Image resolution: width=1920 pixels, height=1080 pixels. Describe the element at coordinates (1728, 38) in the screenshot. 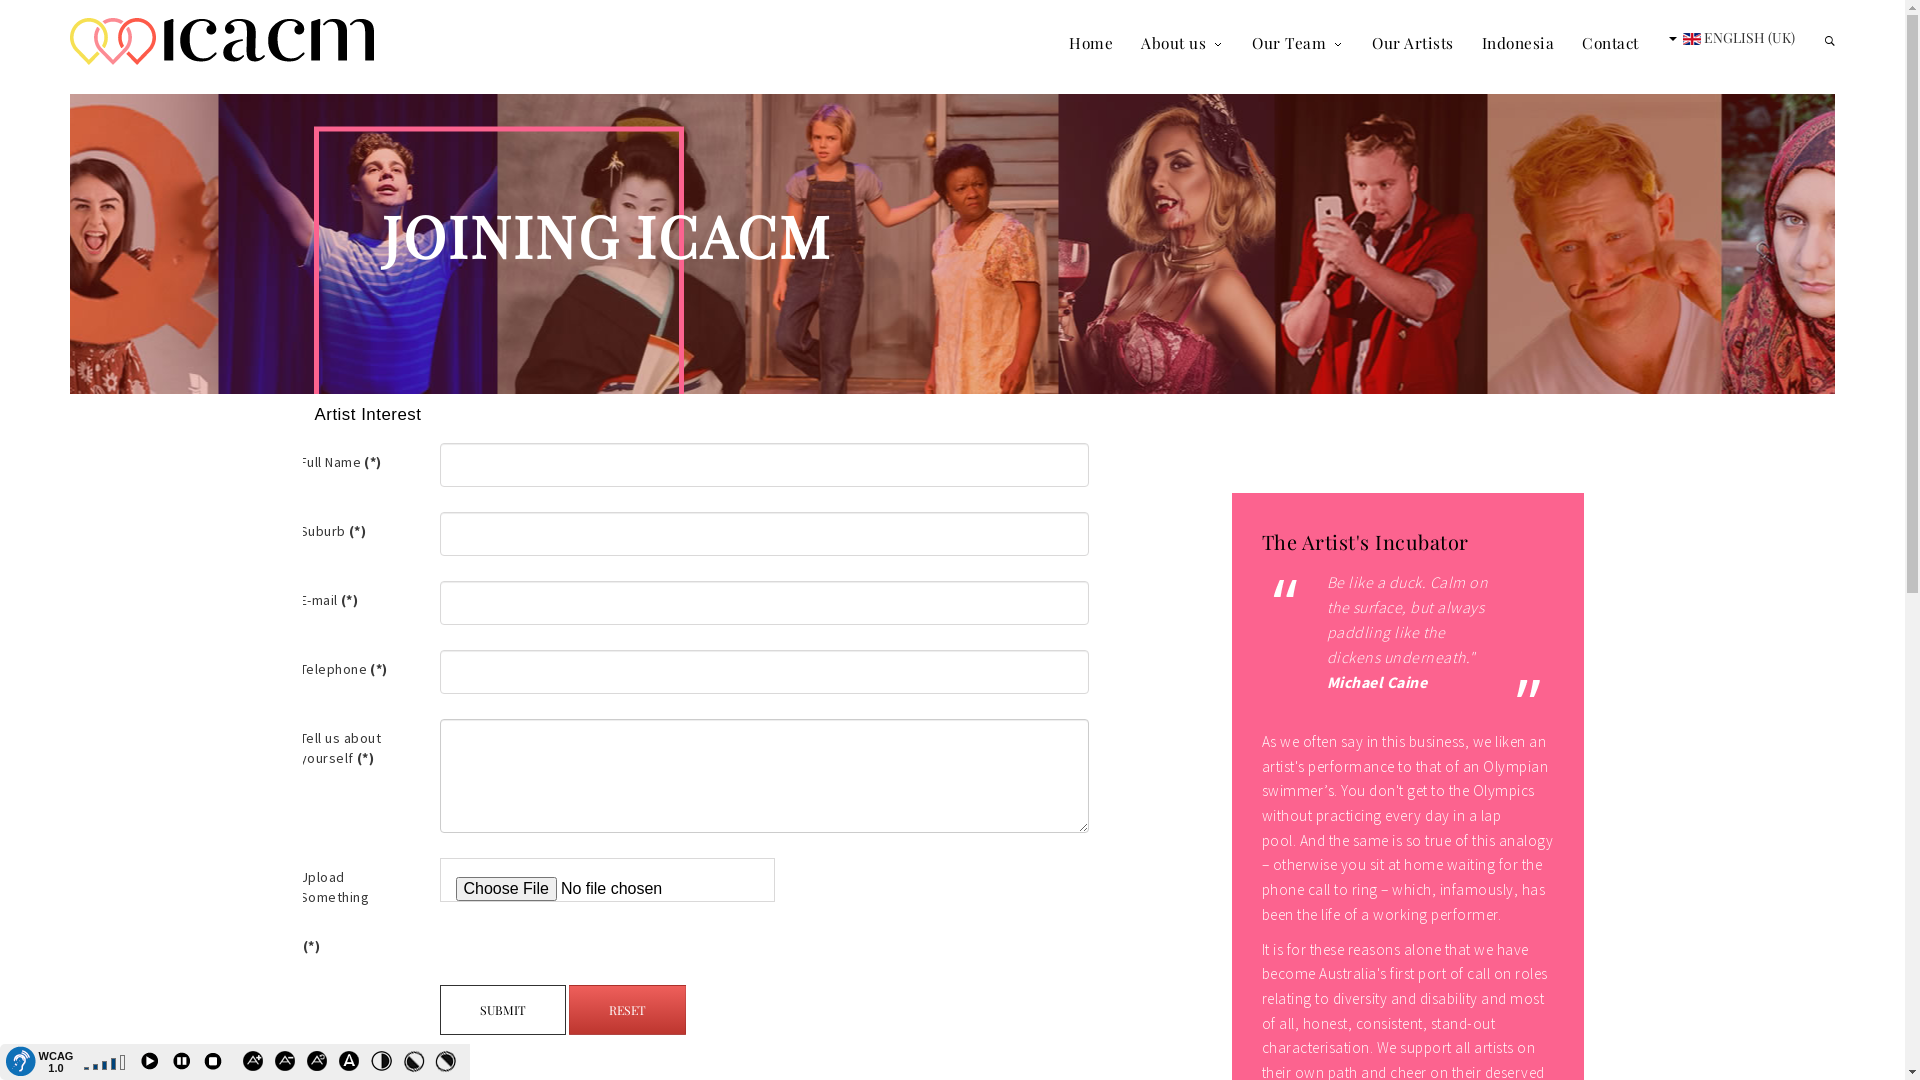

I see `  ENGLISH (UK)` at that location.